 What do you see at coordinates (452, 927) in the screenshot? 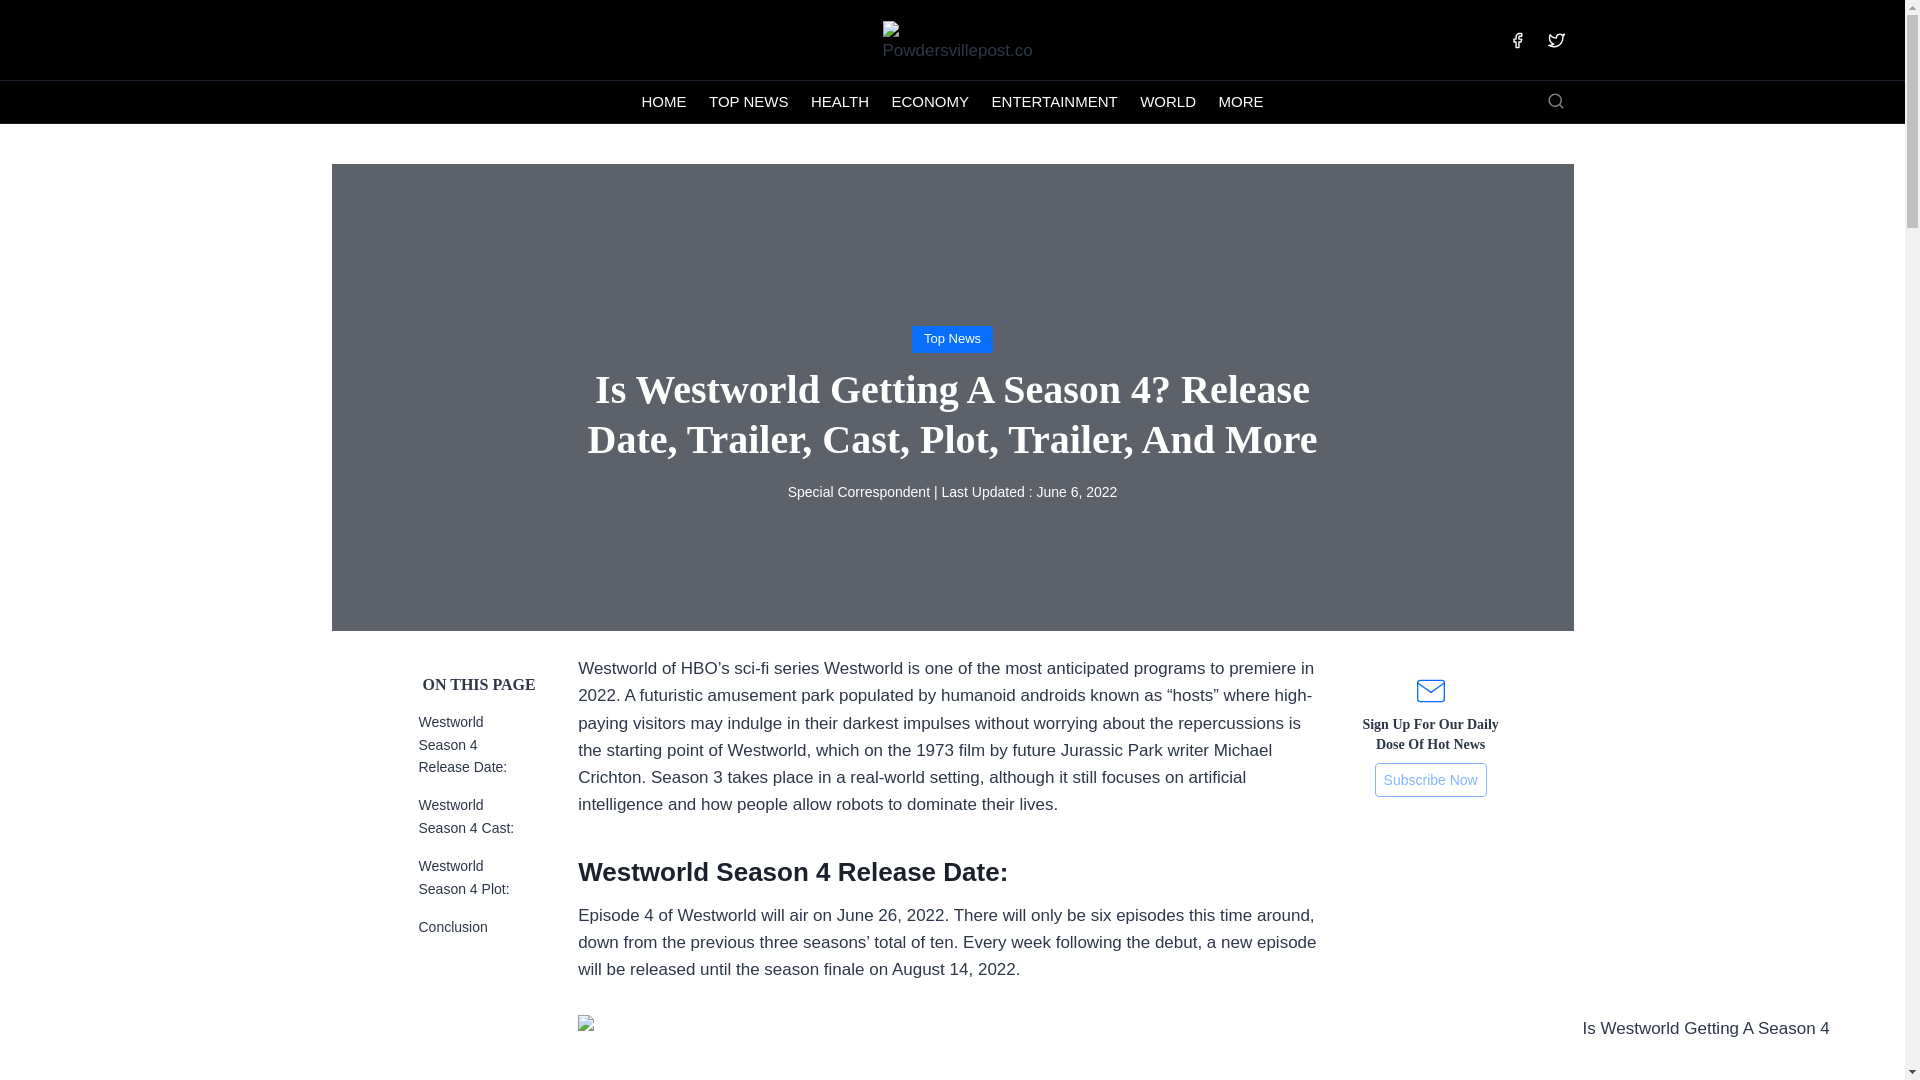
I see `Conclusion` at bounding box center [452, 927].